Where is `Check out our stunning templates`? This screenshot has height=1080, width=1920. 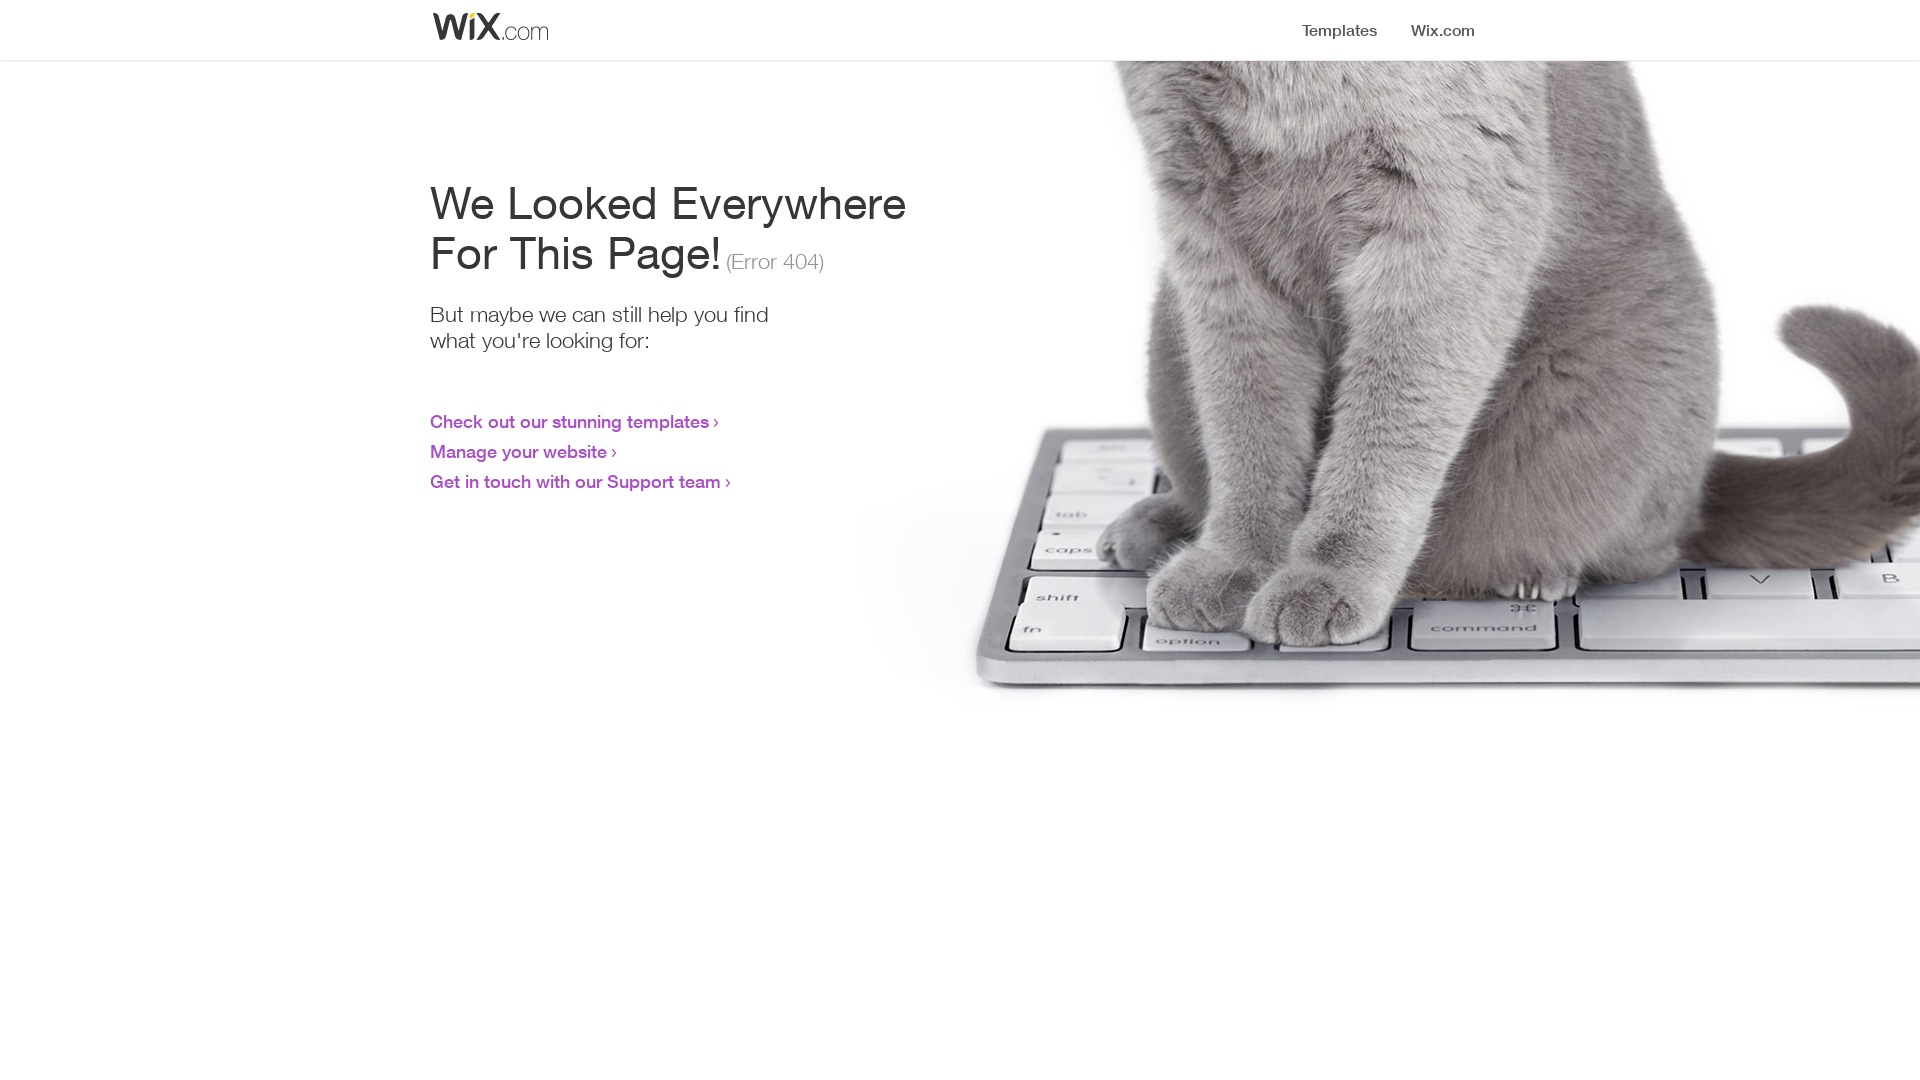
Check out our stunning templates is located at coordinates (570, 421).